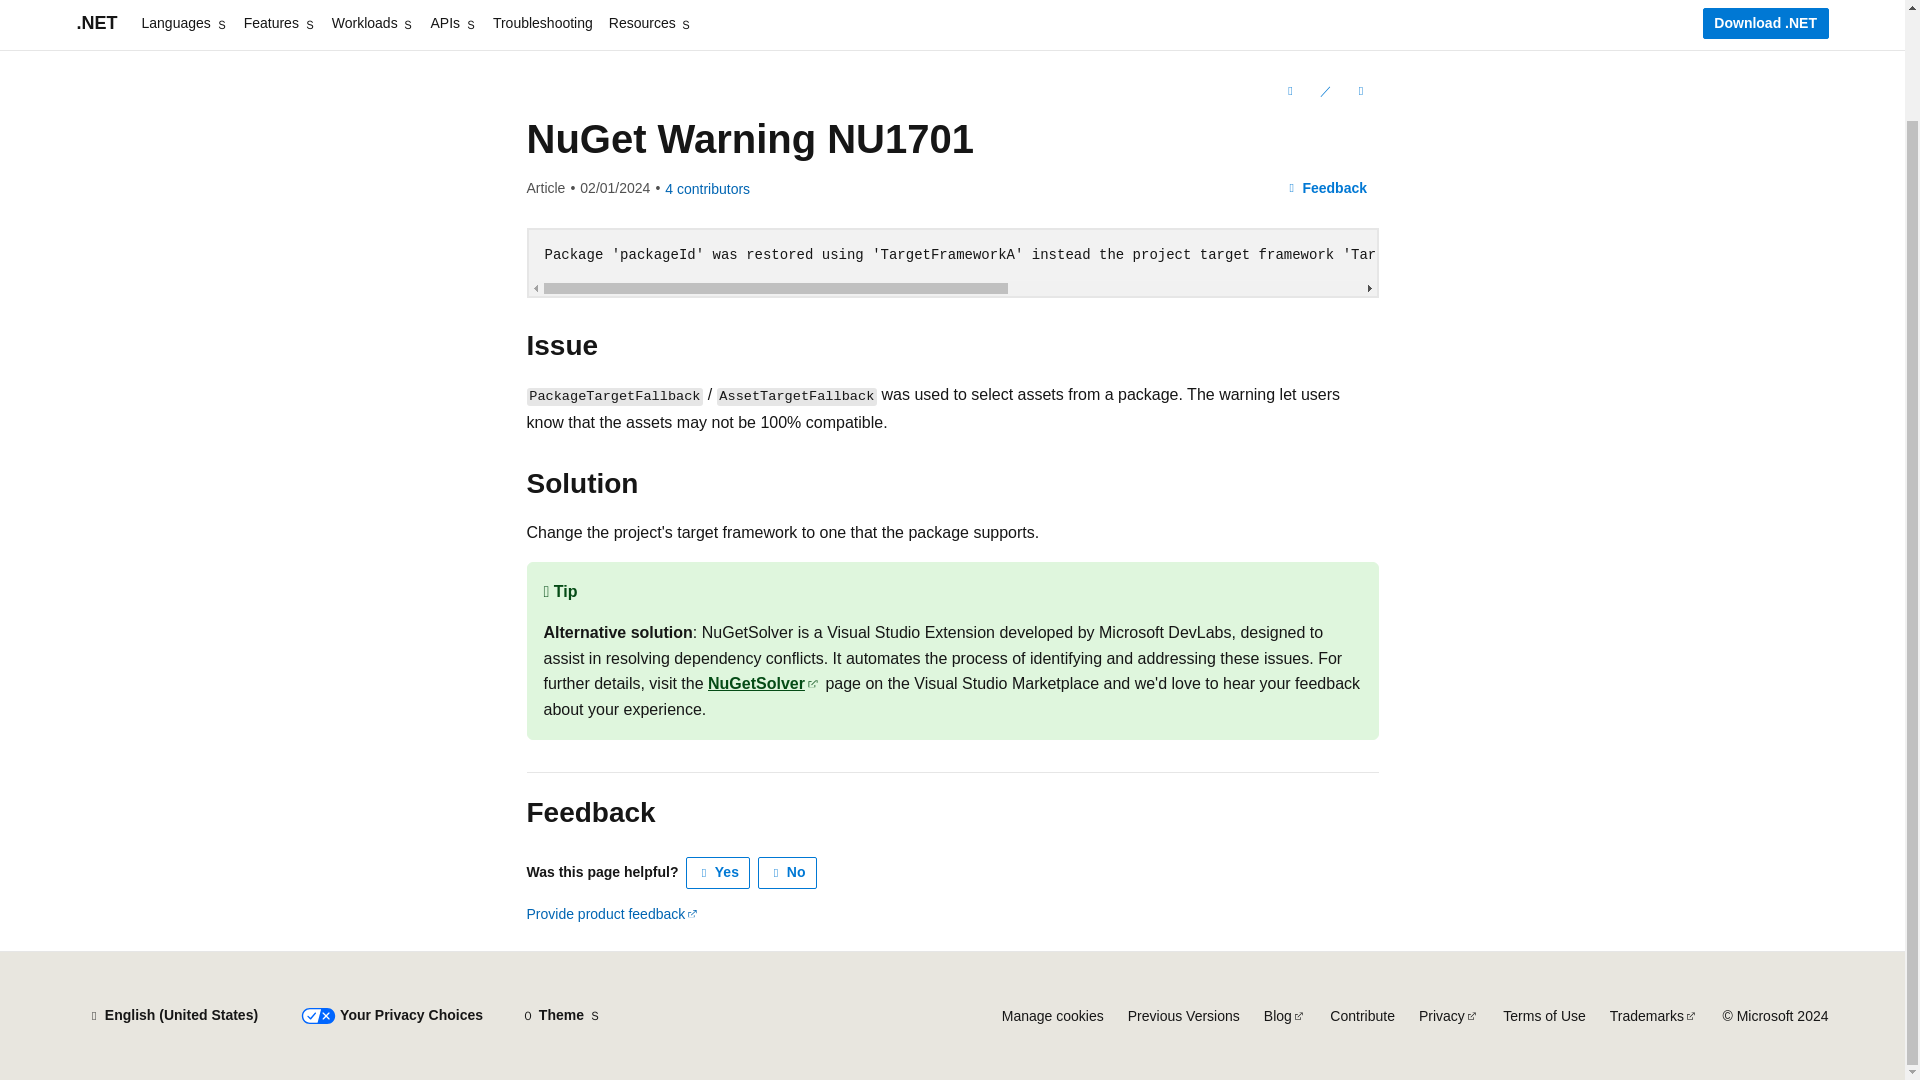 Image resolution: width=1920 pixels, height=1080 pixels. Describe the element at coordinates (718, 872) in the screenshot. I see `This article is helpful` at that location.